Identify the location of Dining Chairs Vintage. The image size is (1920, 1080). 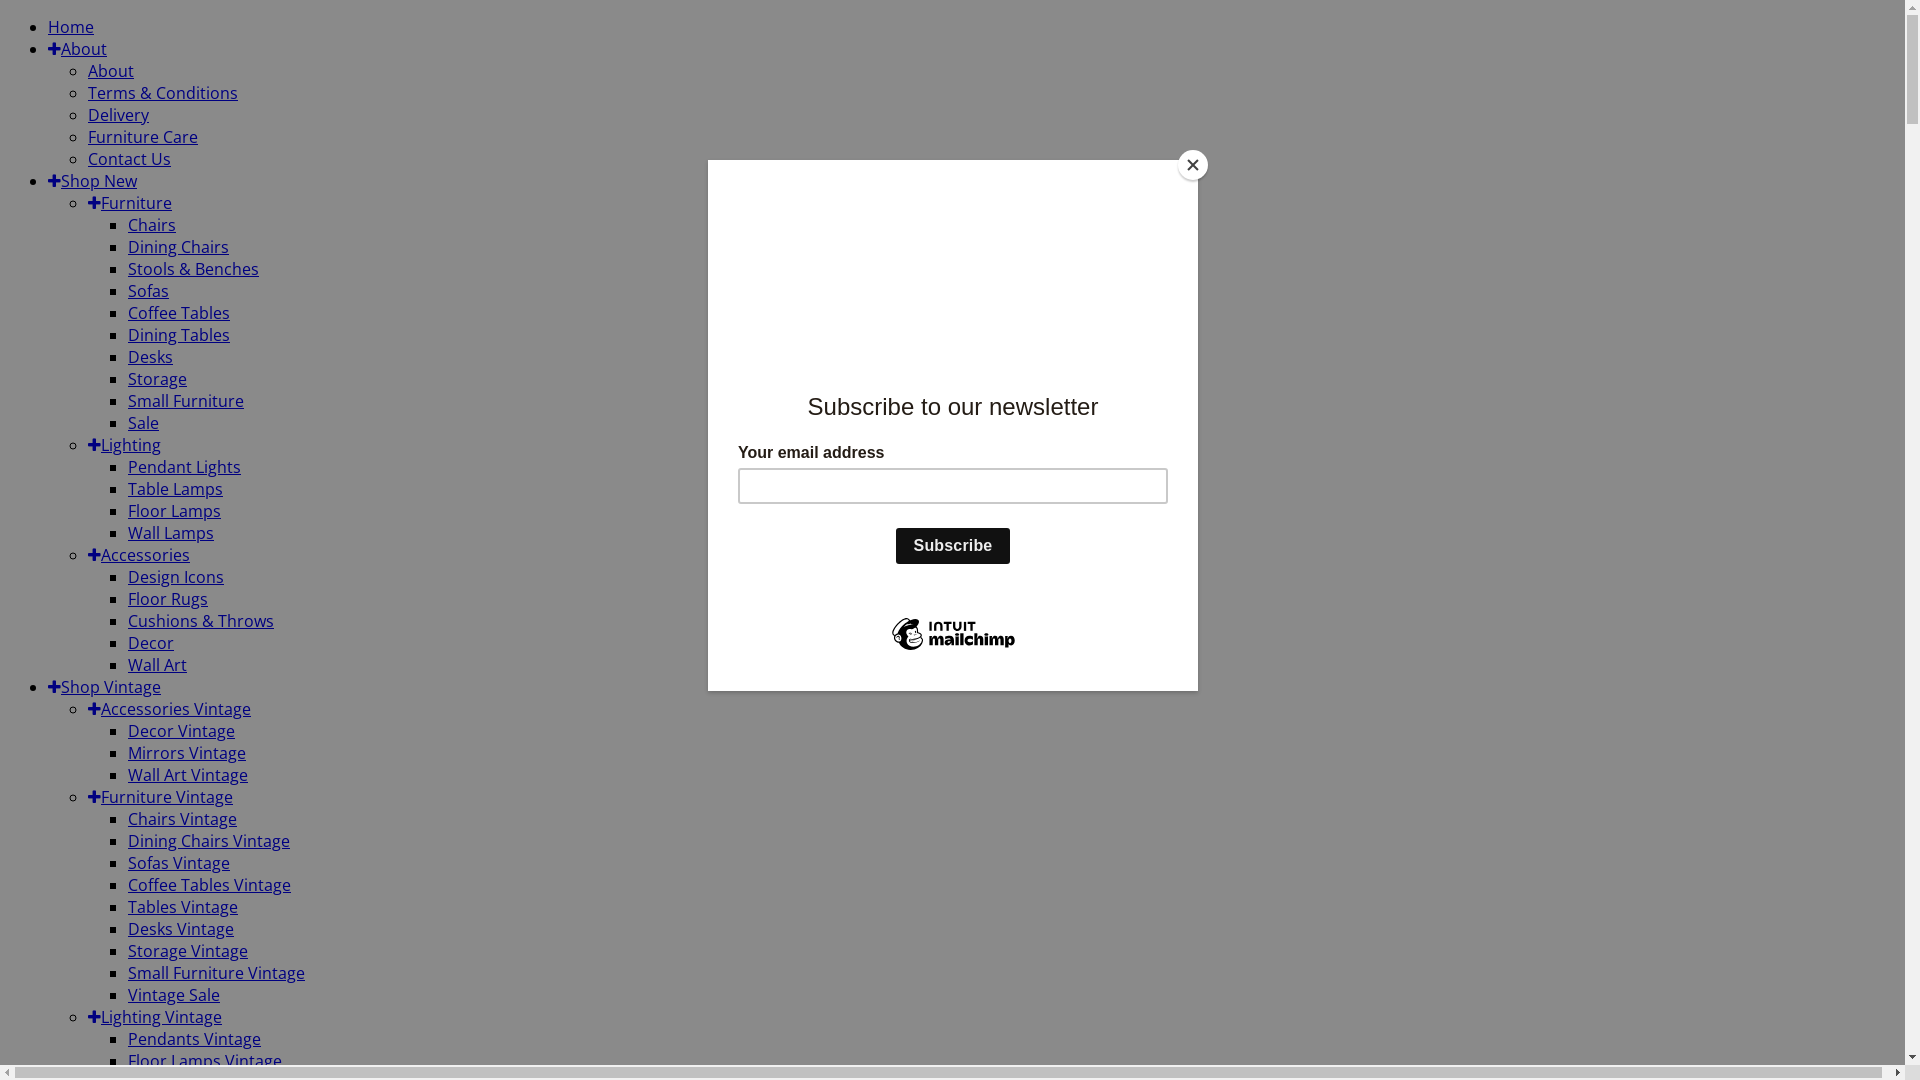
(209, 841).